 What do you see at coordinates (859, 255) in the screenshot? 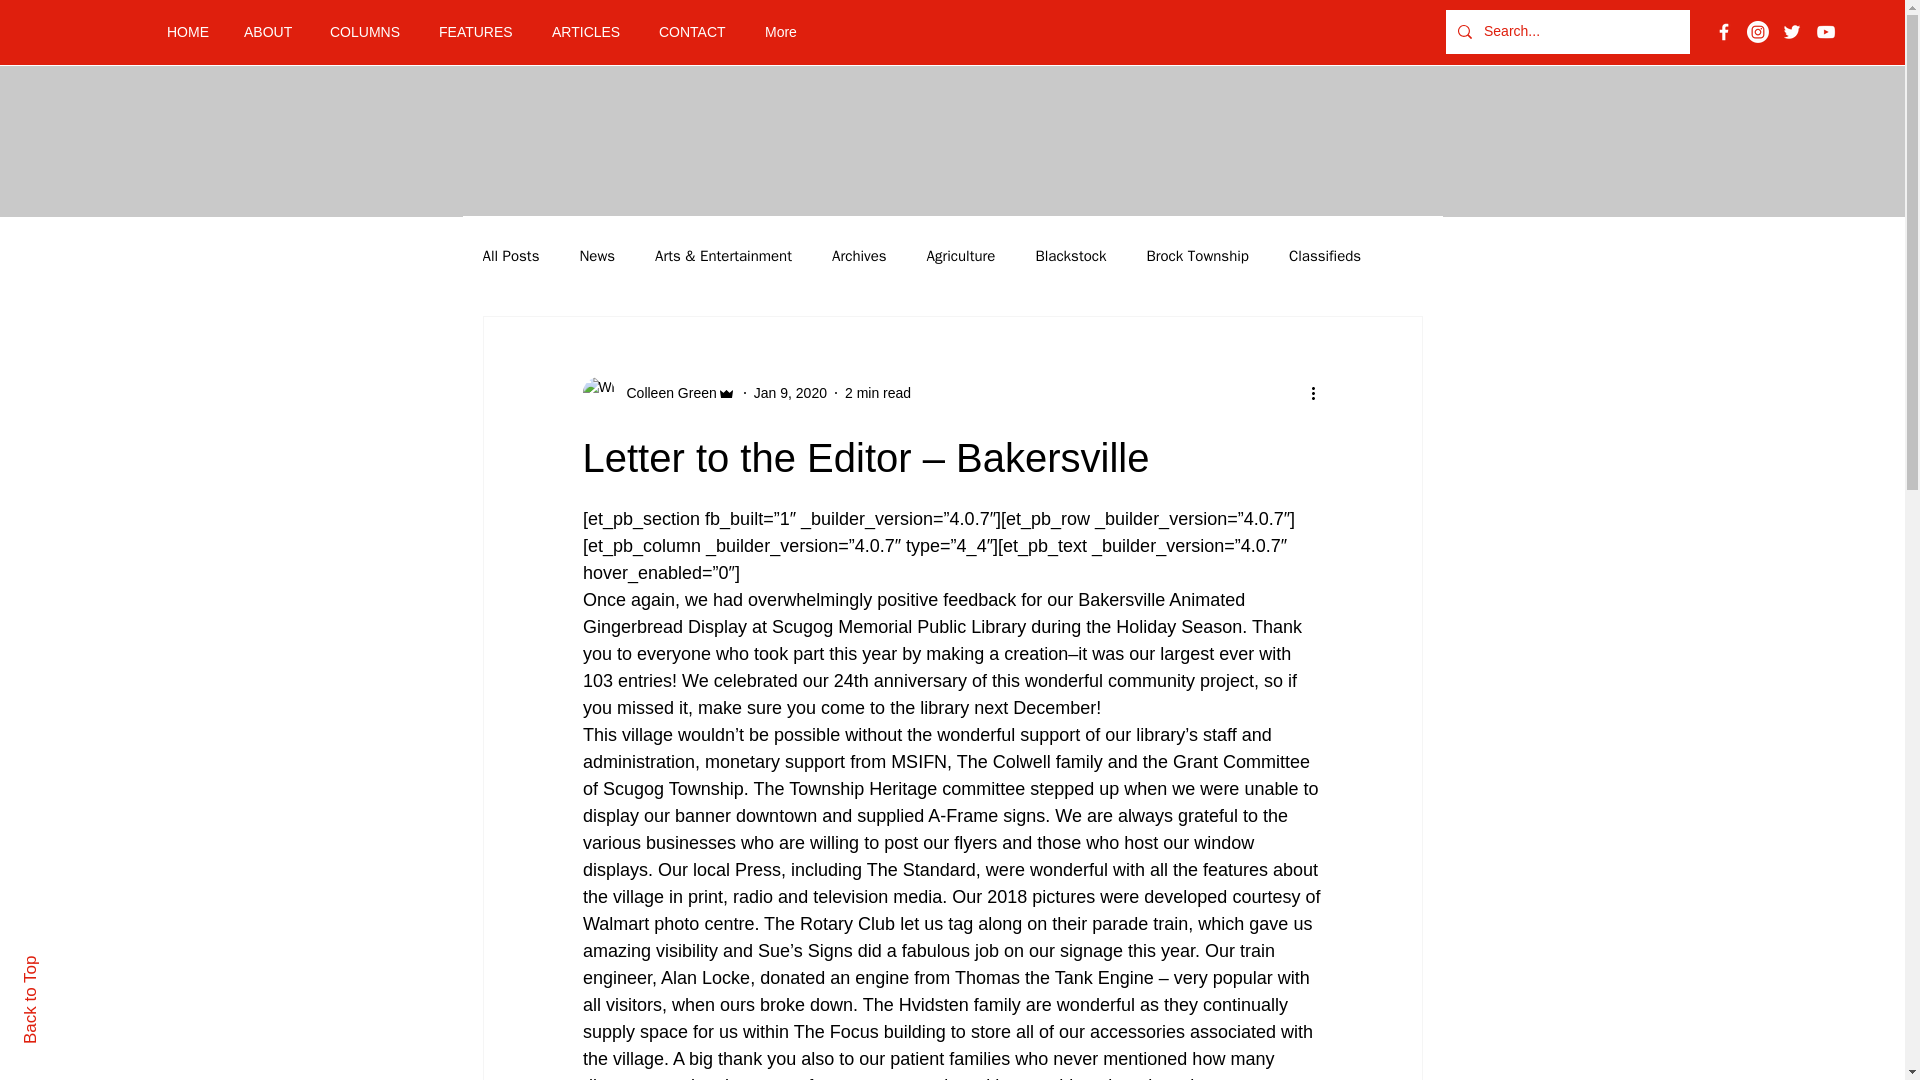
I see `Archives` at bounding box center [859, 255].